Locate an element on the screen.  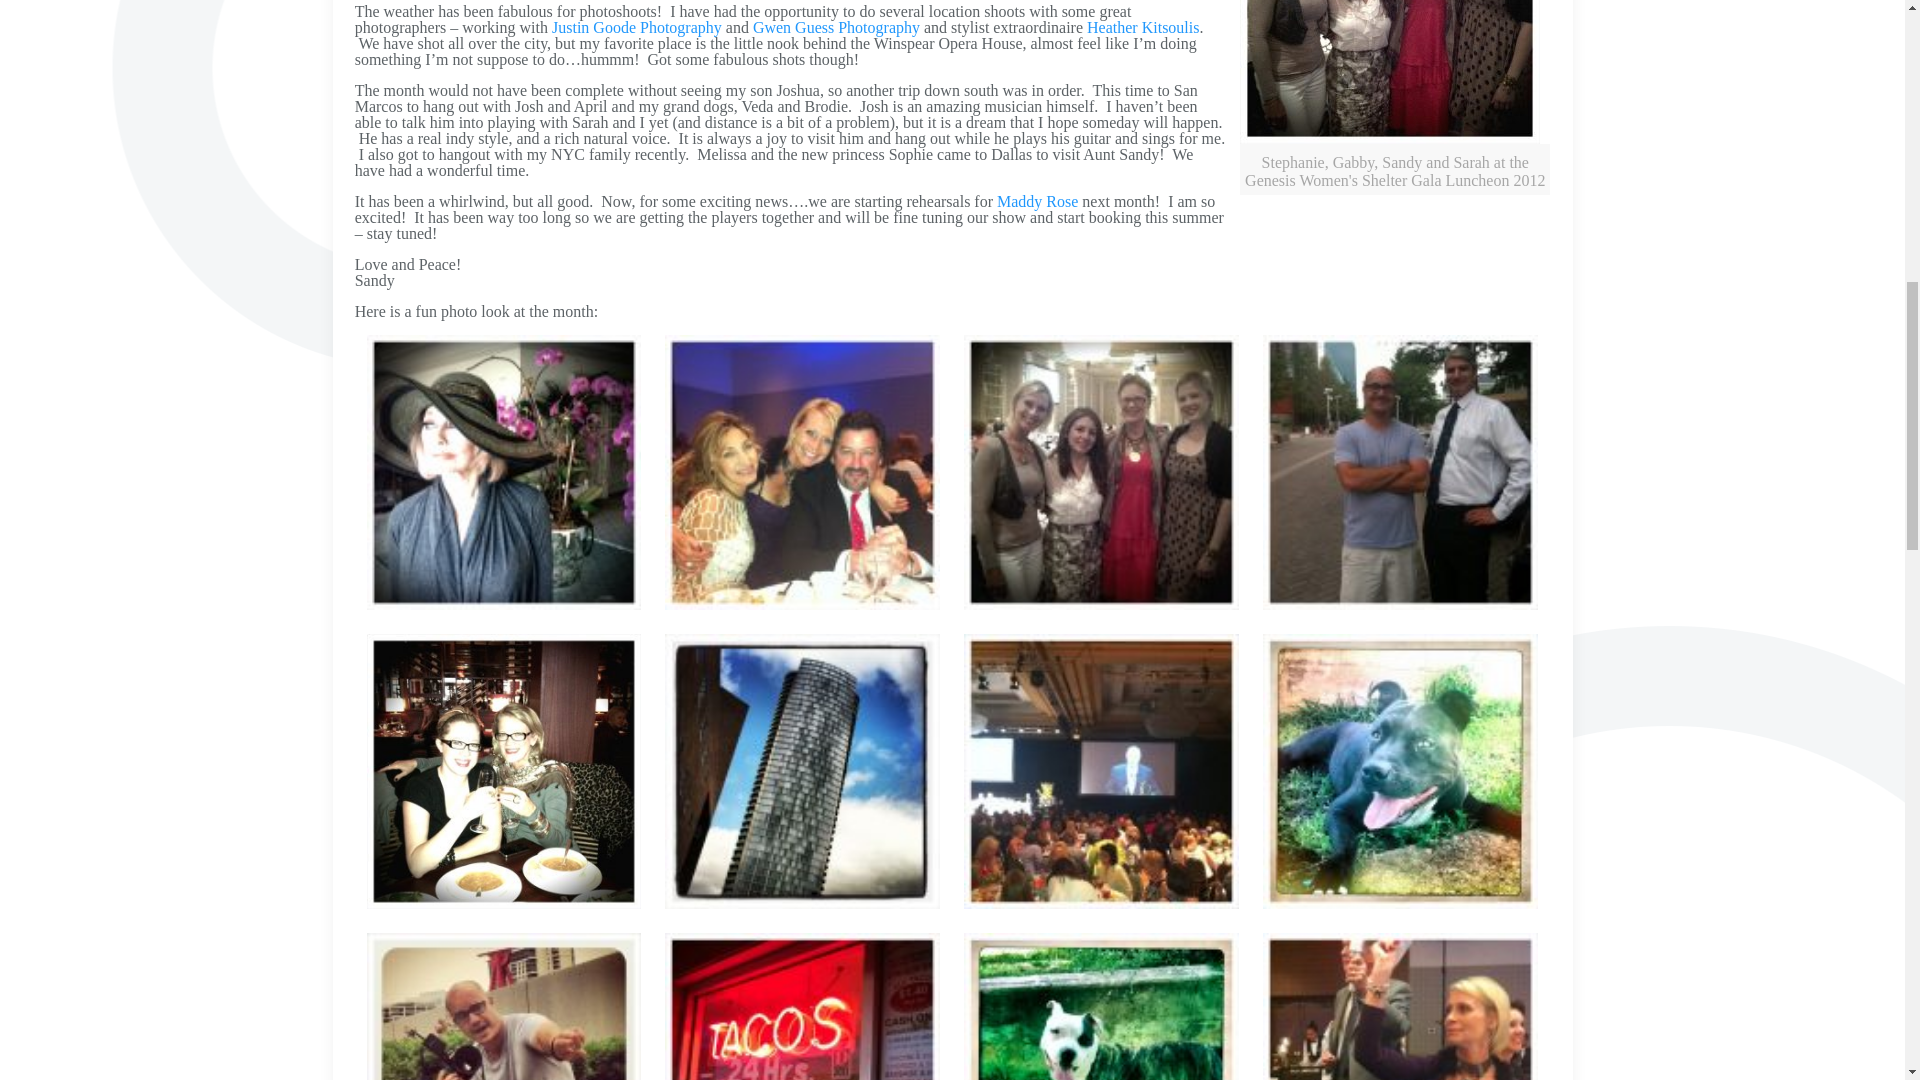
GenesisEvent is located at coordinates (1390, 72).